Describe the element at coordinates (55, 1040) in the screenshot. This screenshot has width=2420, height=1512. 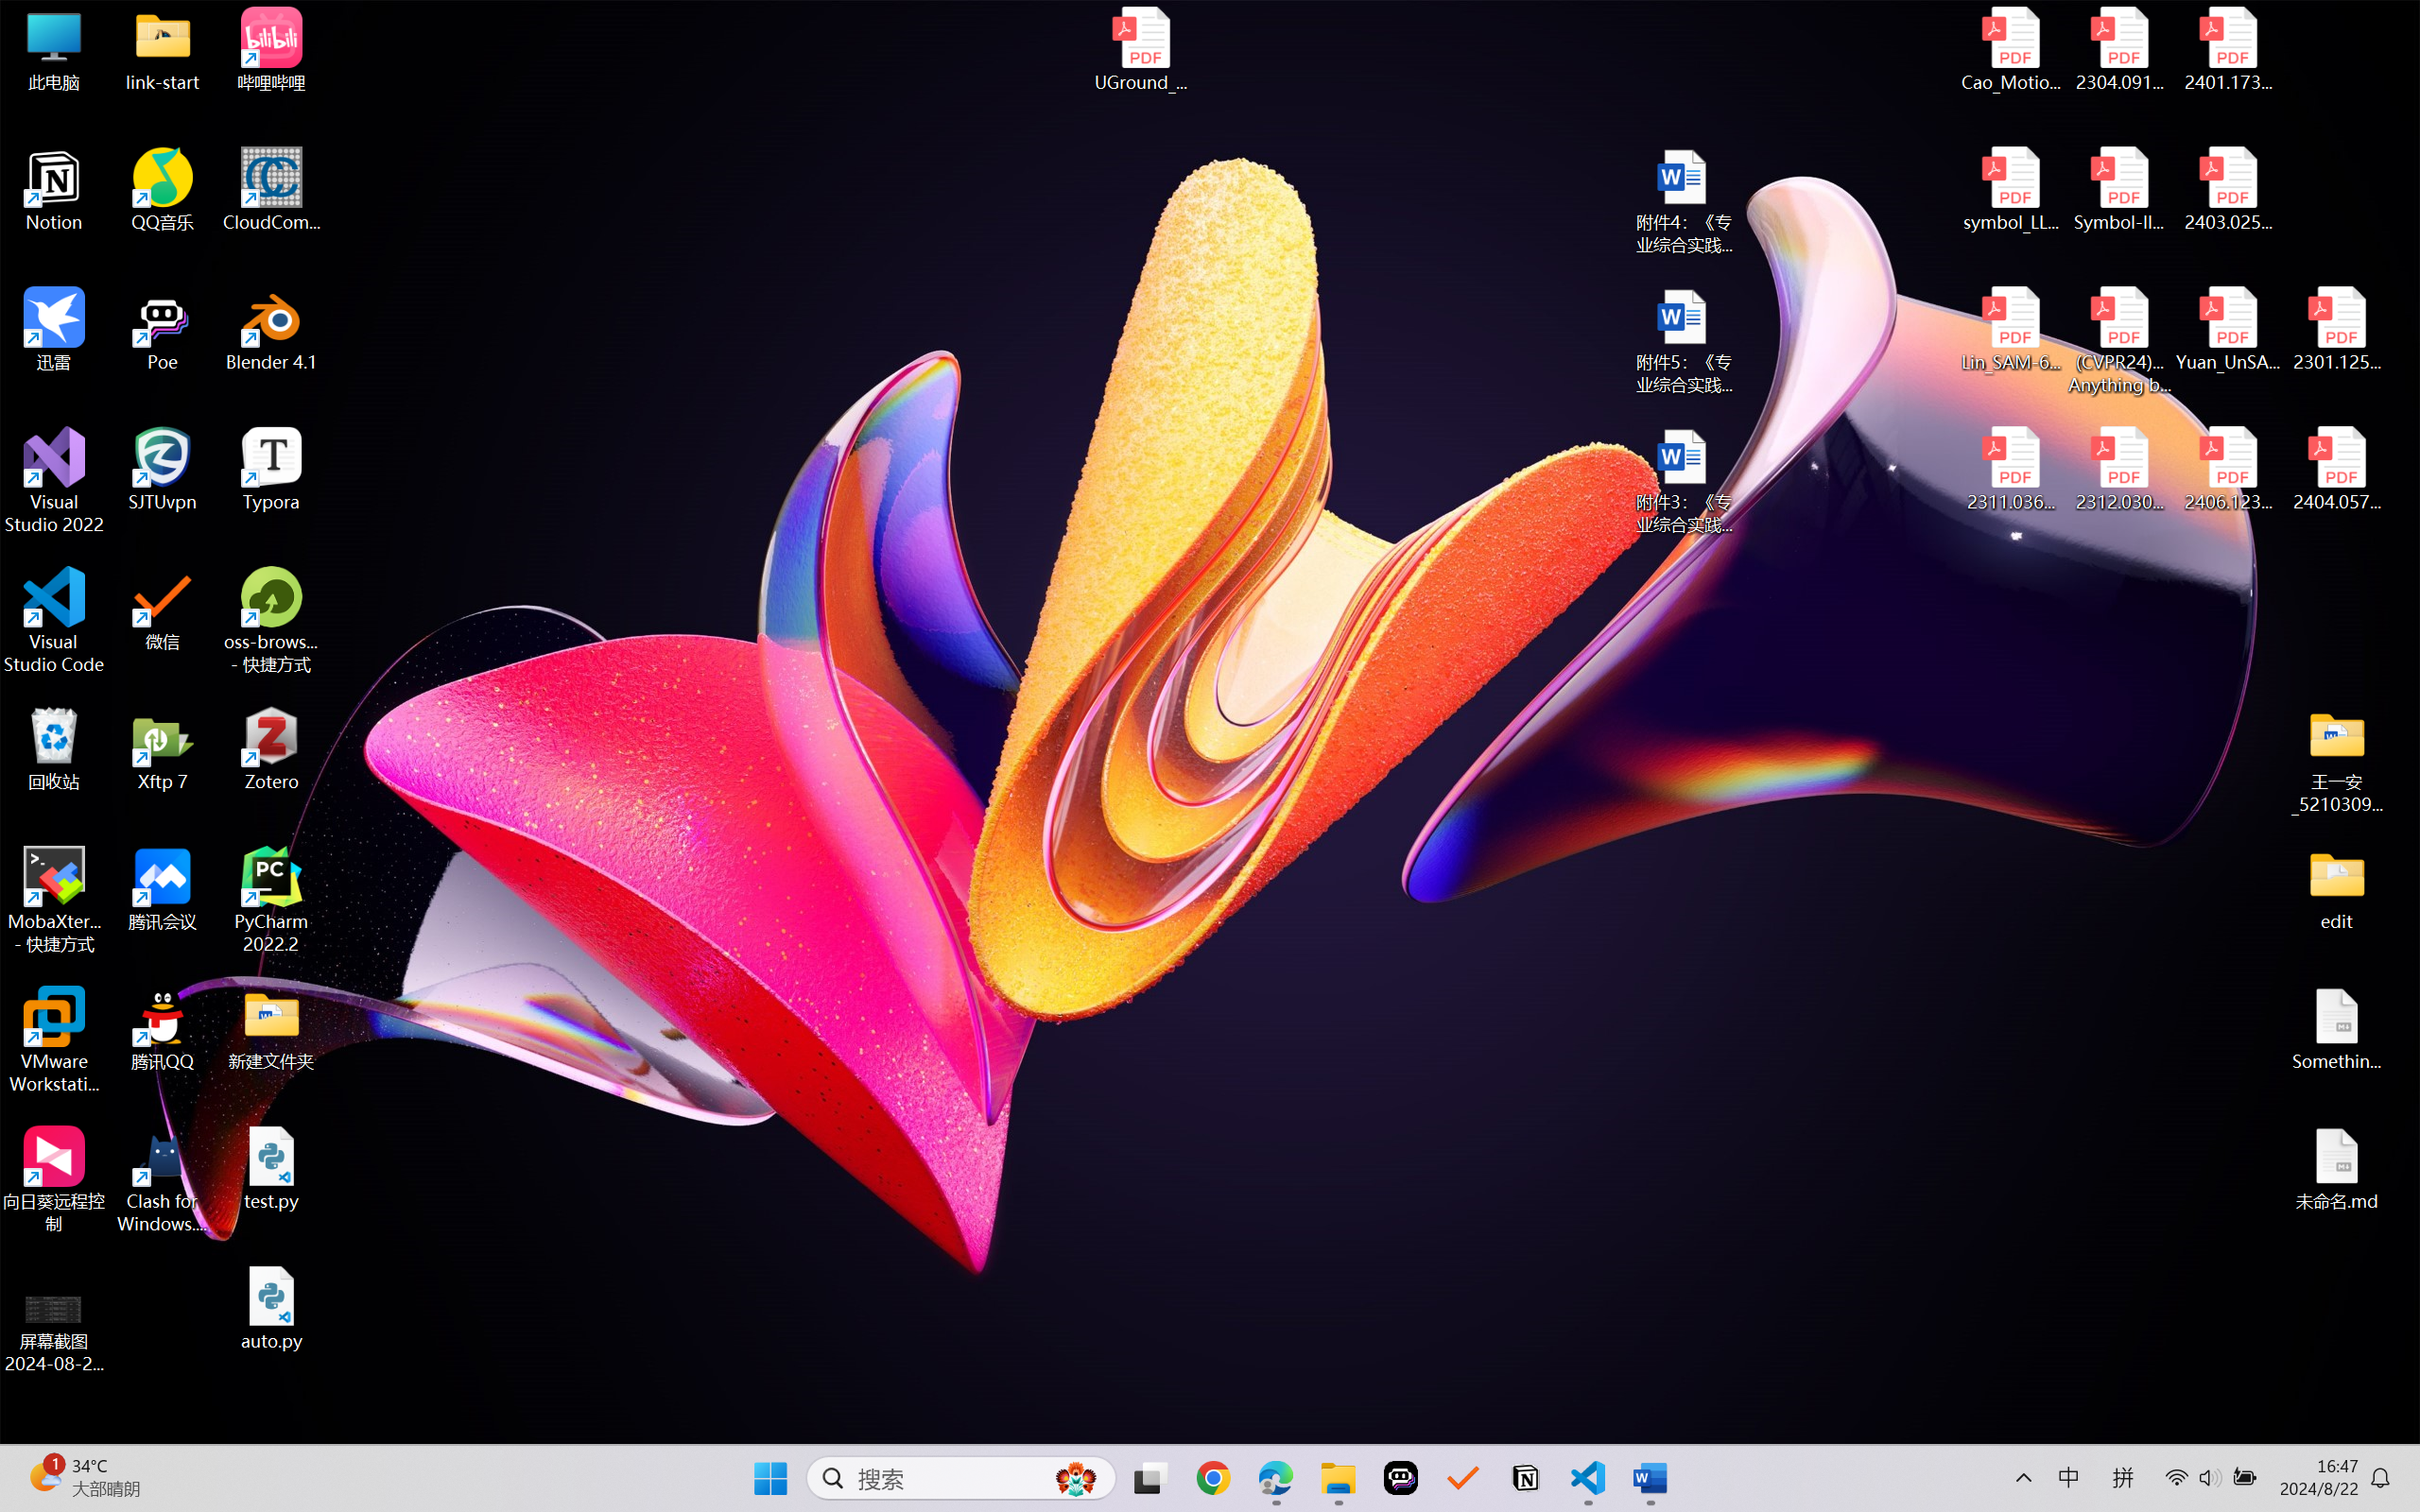
I see `VMware Workstation Pro` at that location.